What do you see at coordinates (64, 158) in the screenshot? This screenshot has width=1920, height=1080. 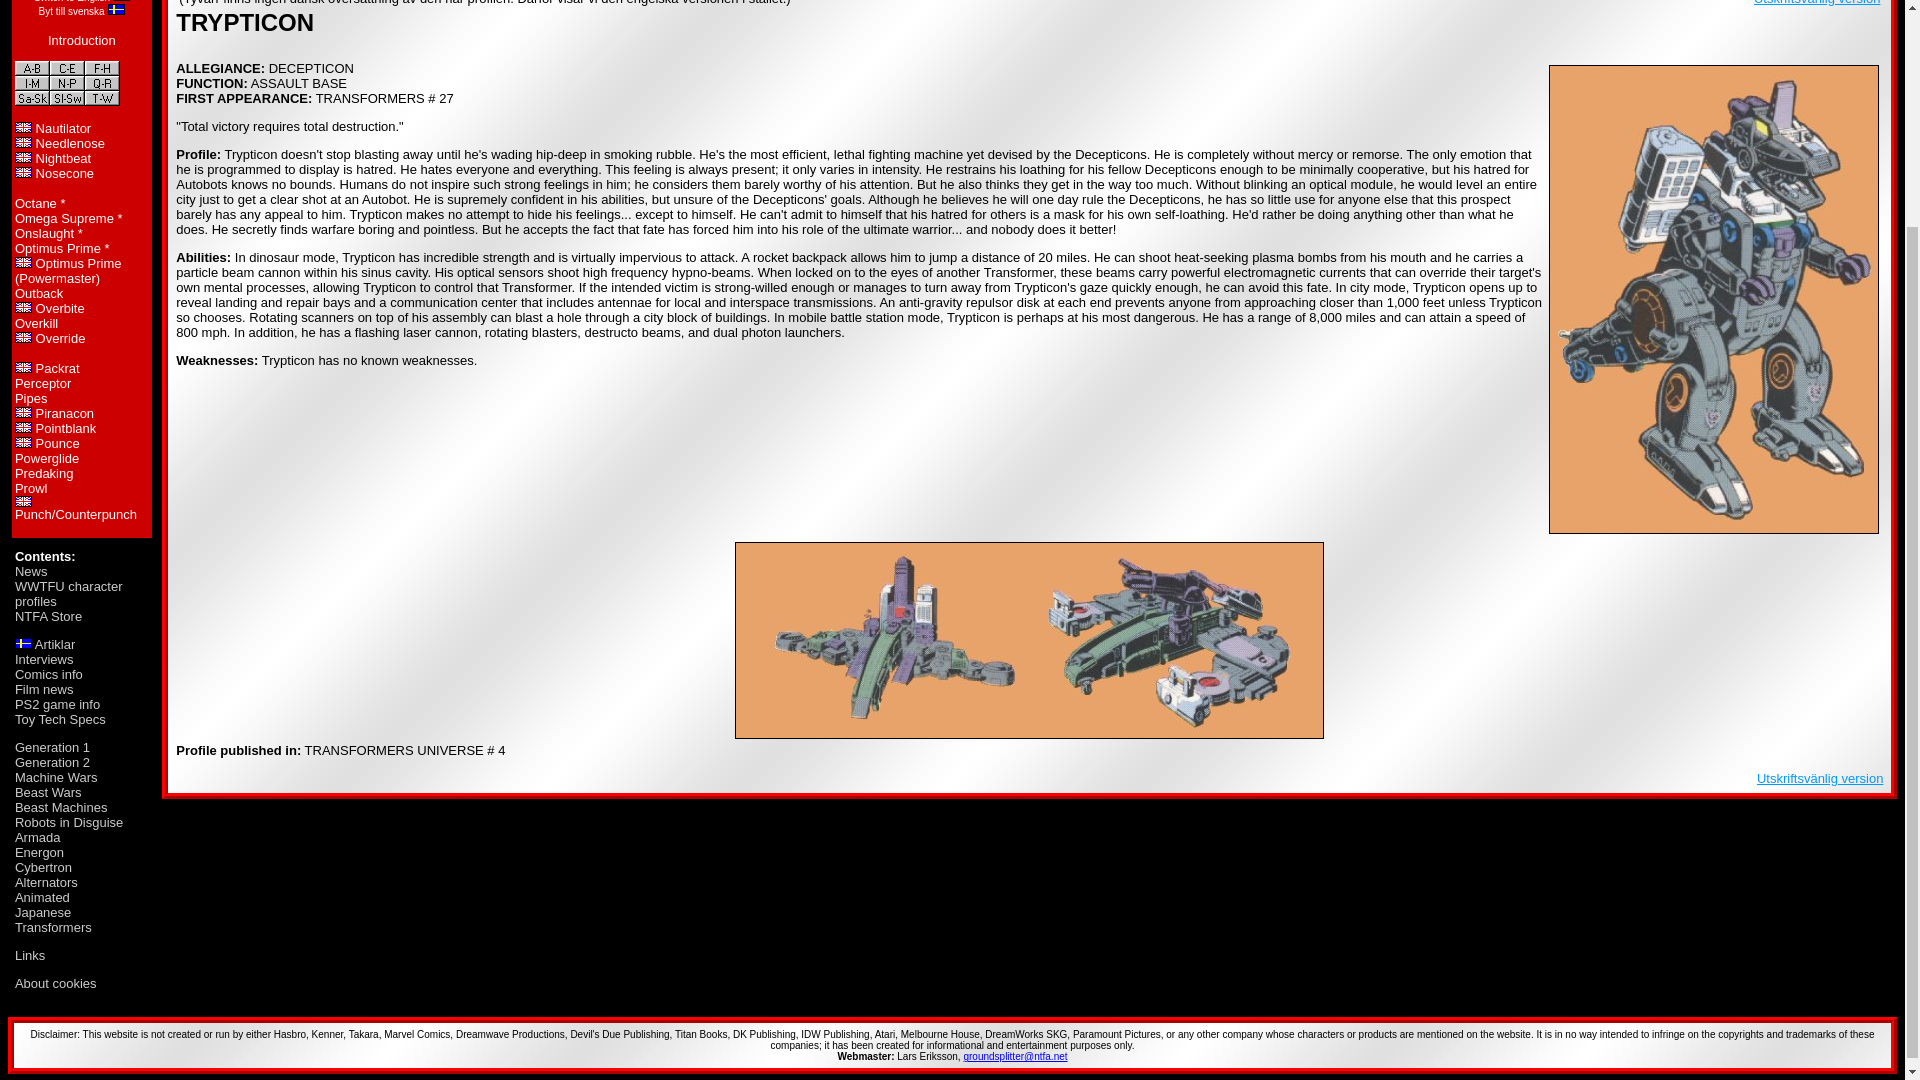 I see `Nightbeat` at bounding box center [64, 158].